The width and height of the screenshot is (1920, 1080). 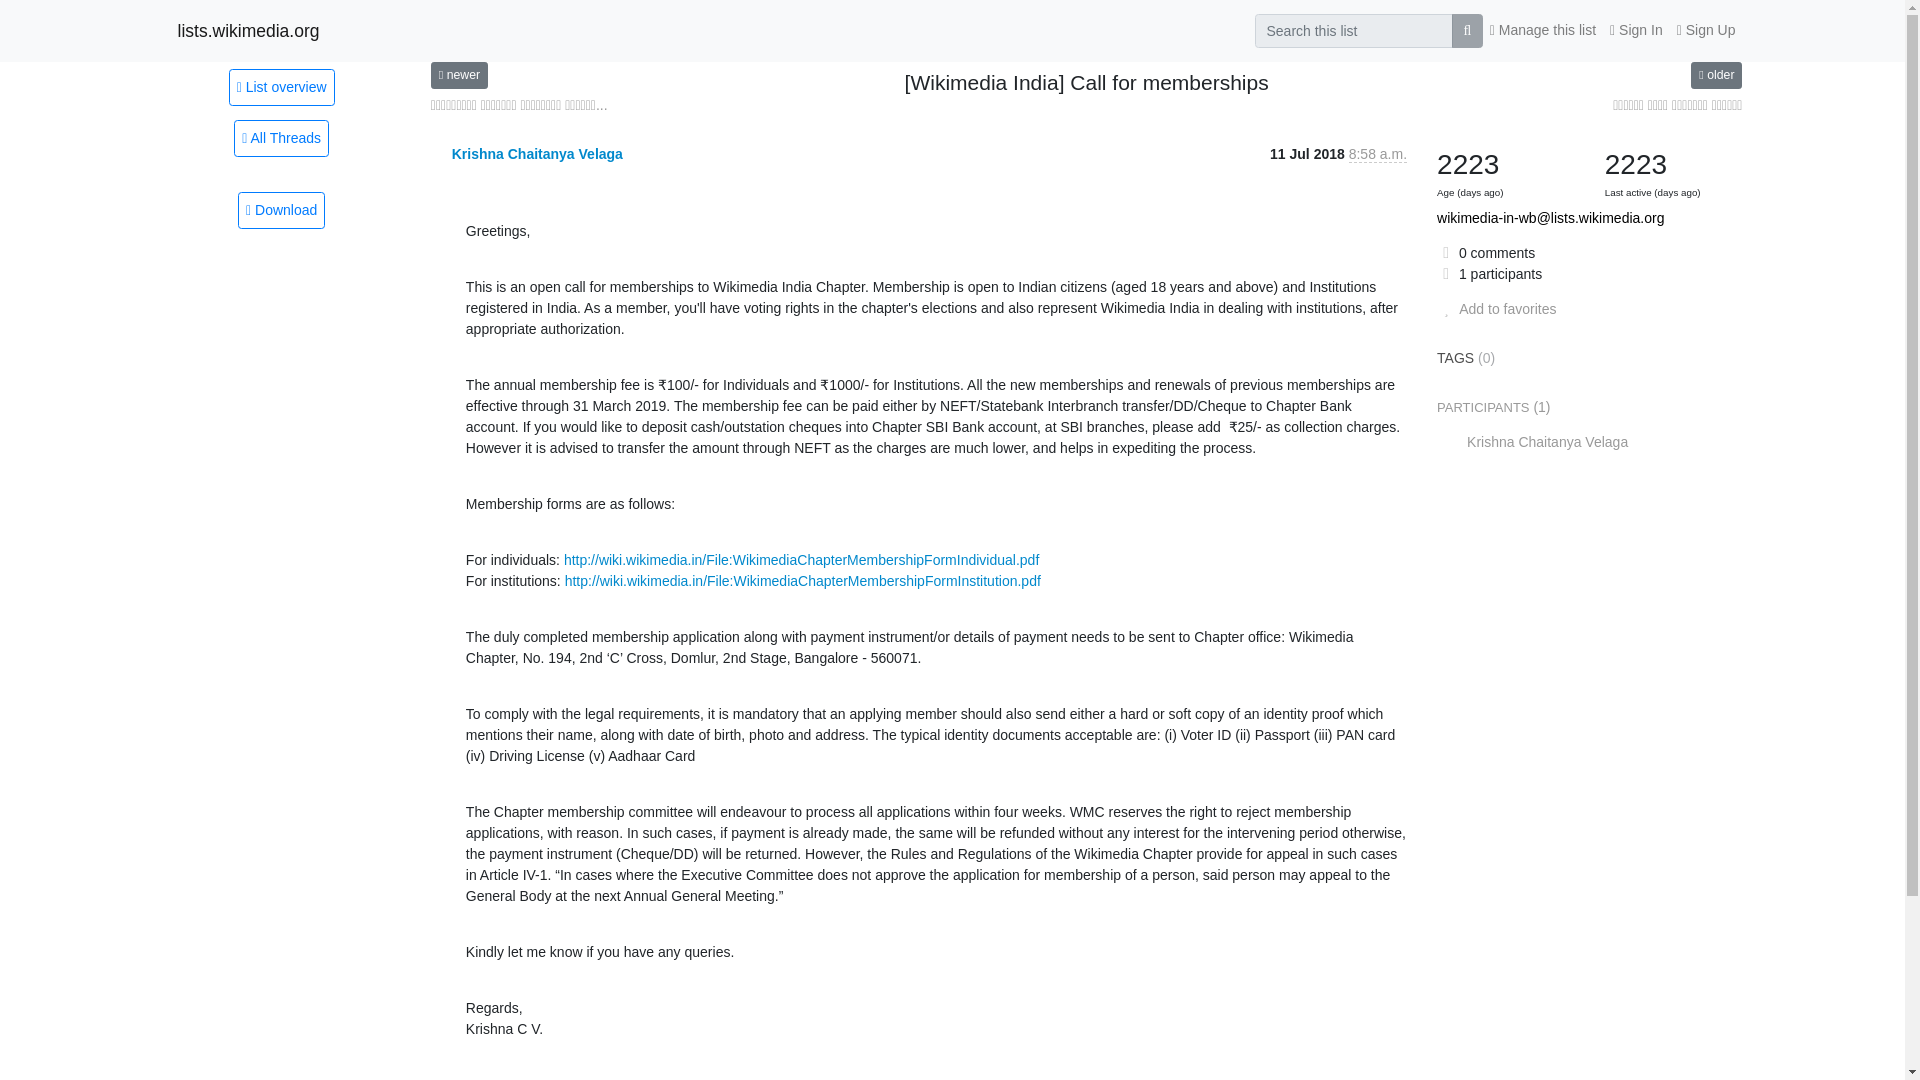 I want to click on All Threads, so click(x=281, y=138).